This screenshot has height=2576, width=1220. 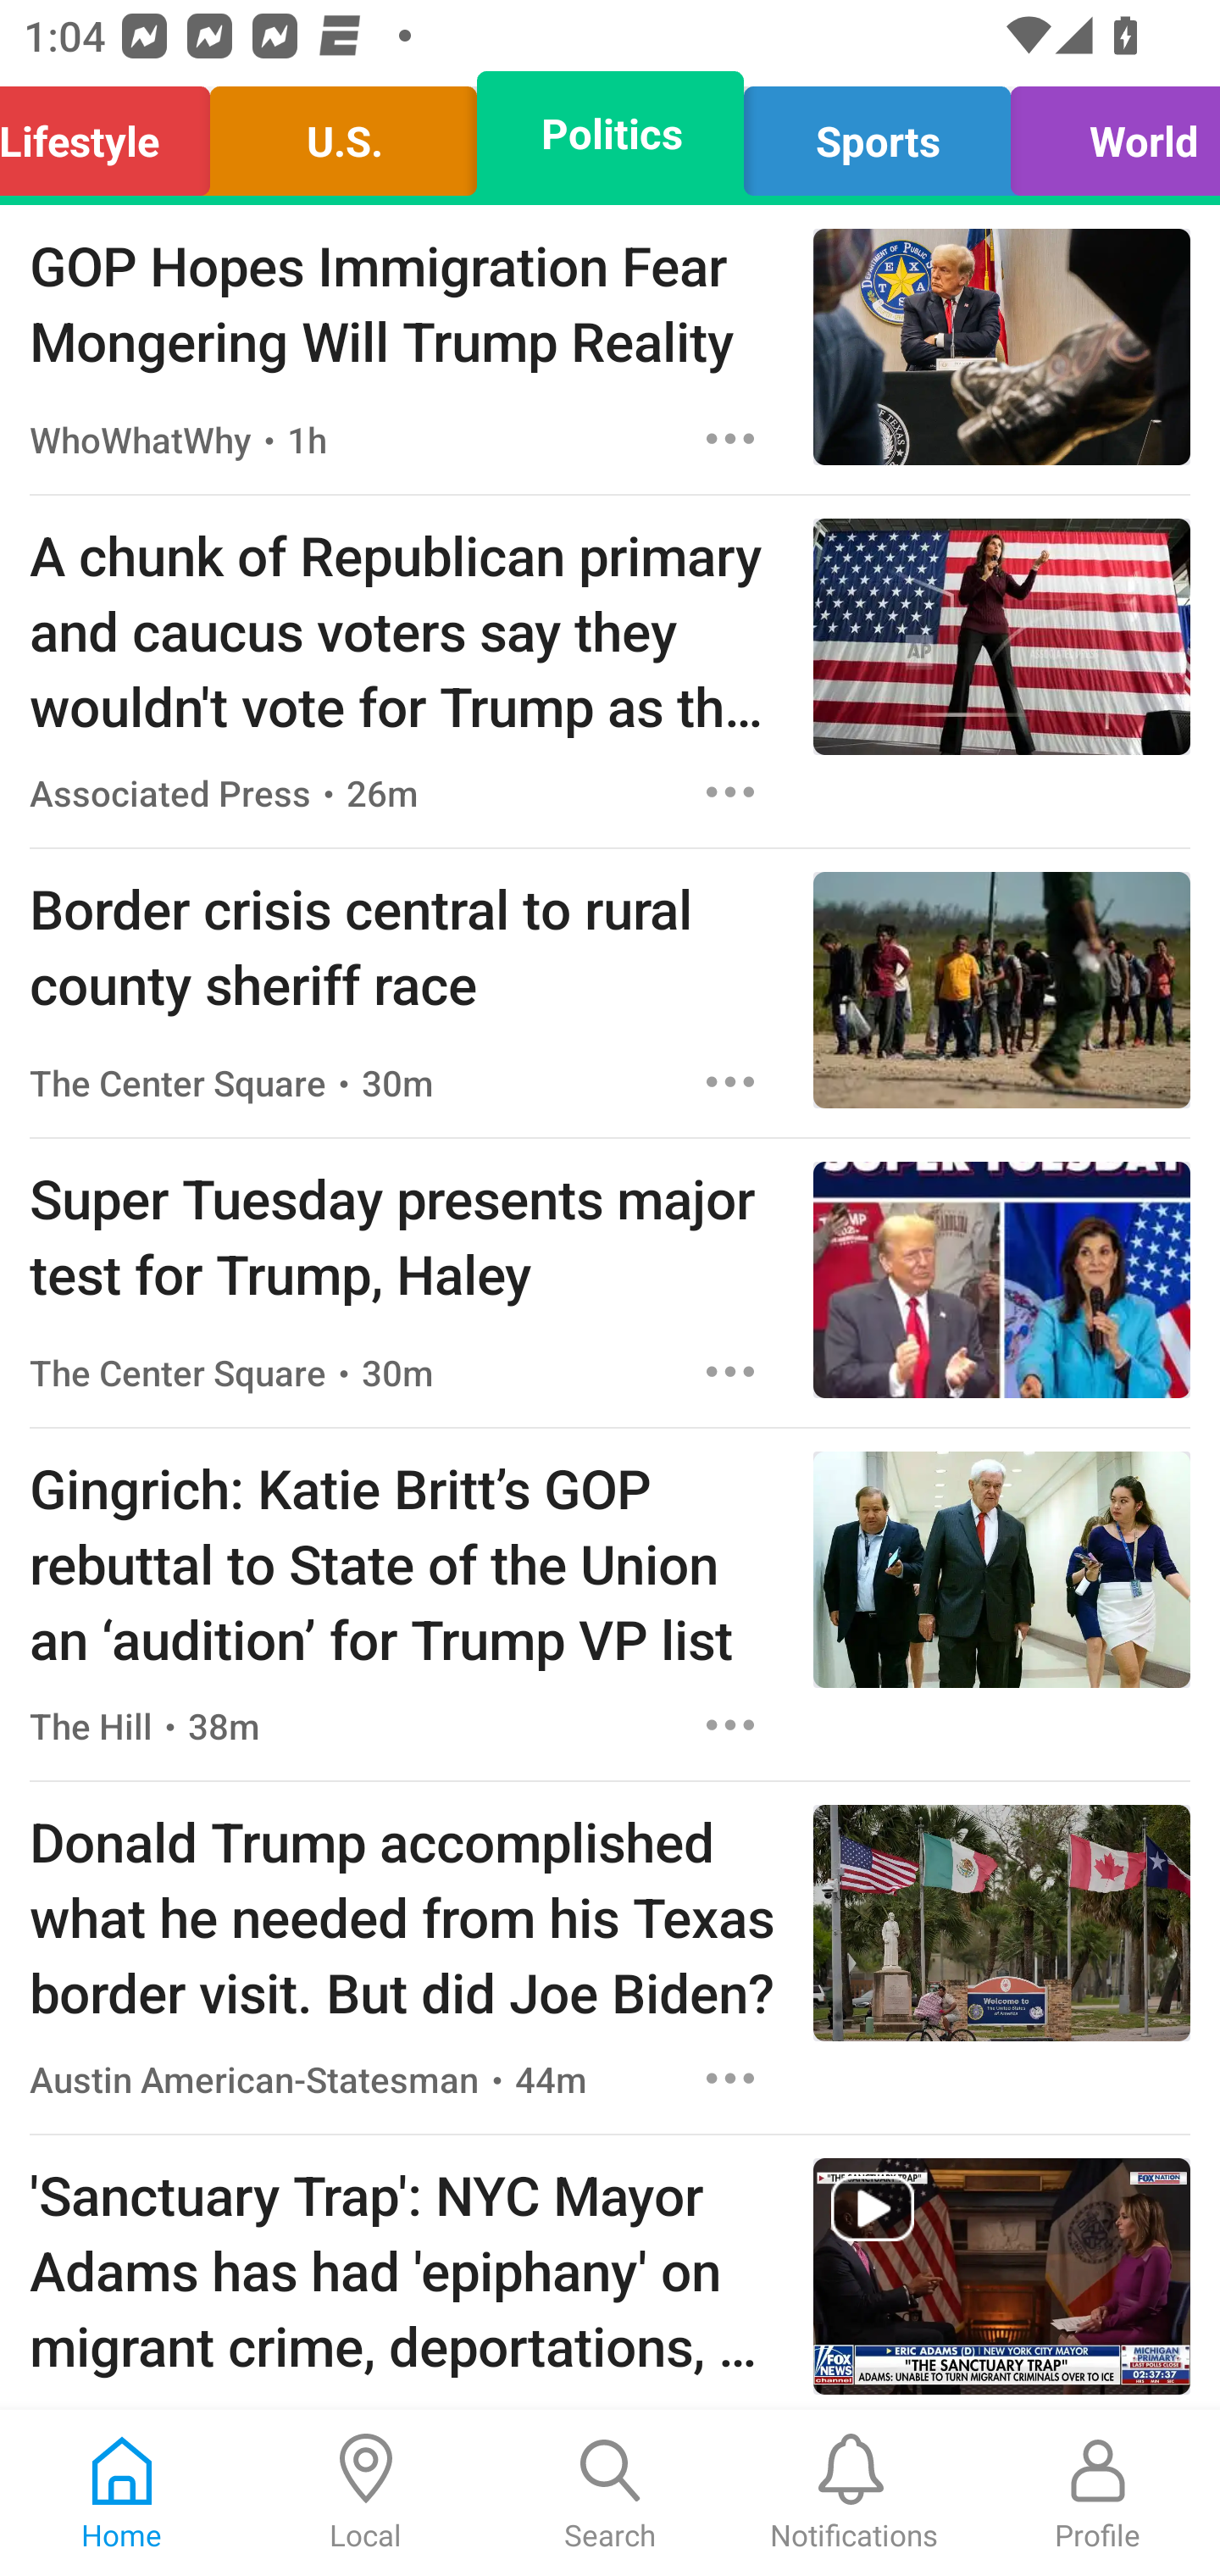 I want to click on Options, so click(x=730, y=1081).